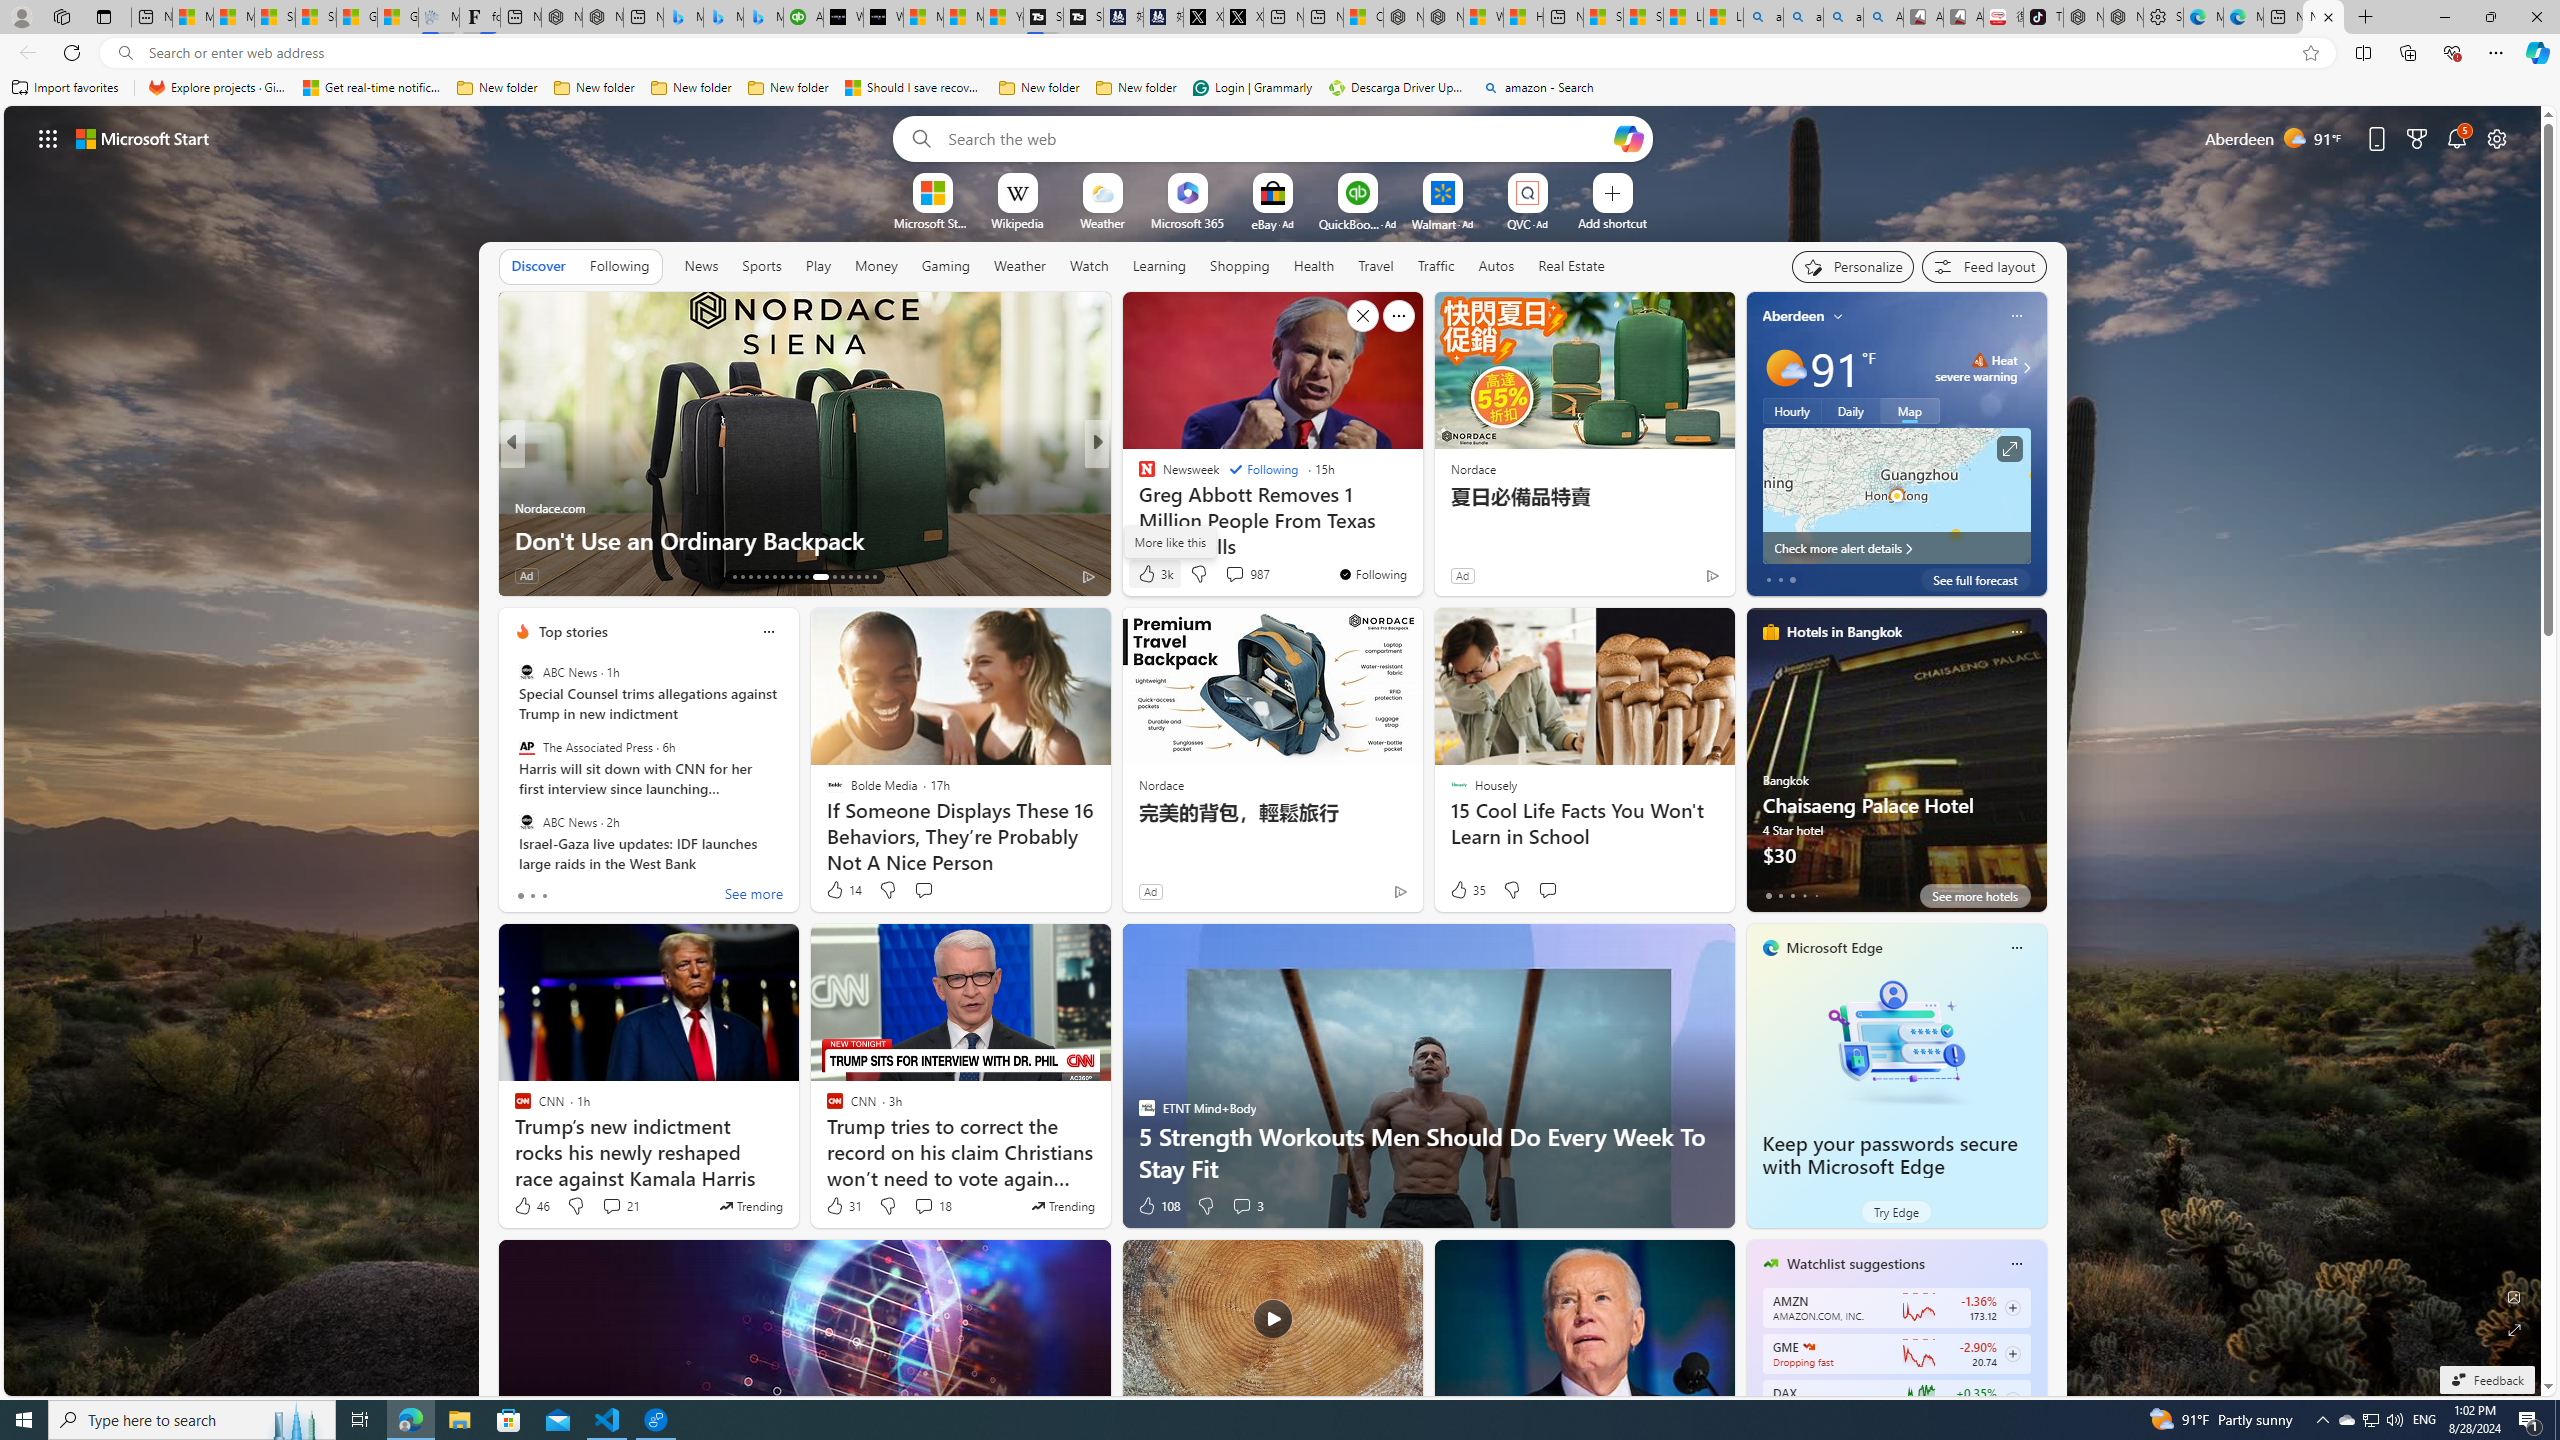  What do you see at coordinates (1017, 222) in the screenshot?
I see `Wikipedia` at bounding box center [1017, 222].